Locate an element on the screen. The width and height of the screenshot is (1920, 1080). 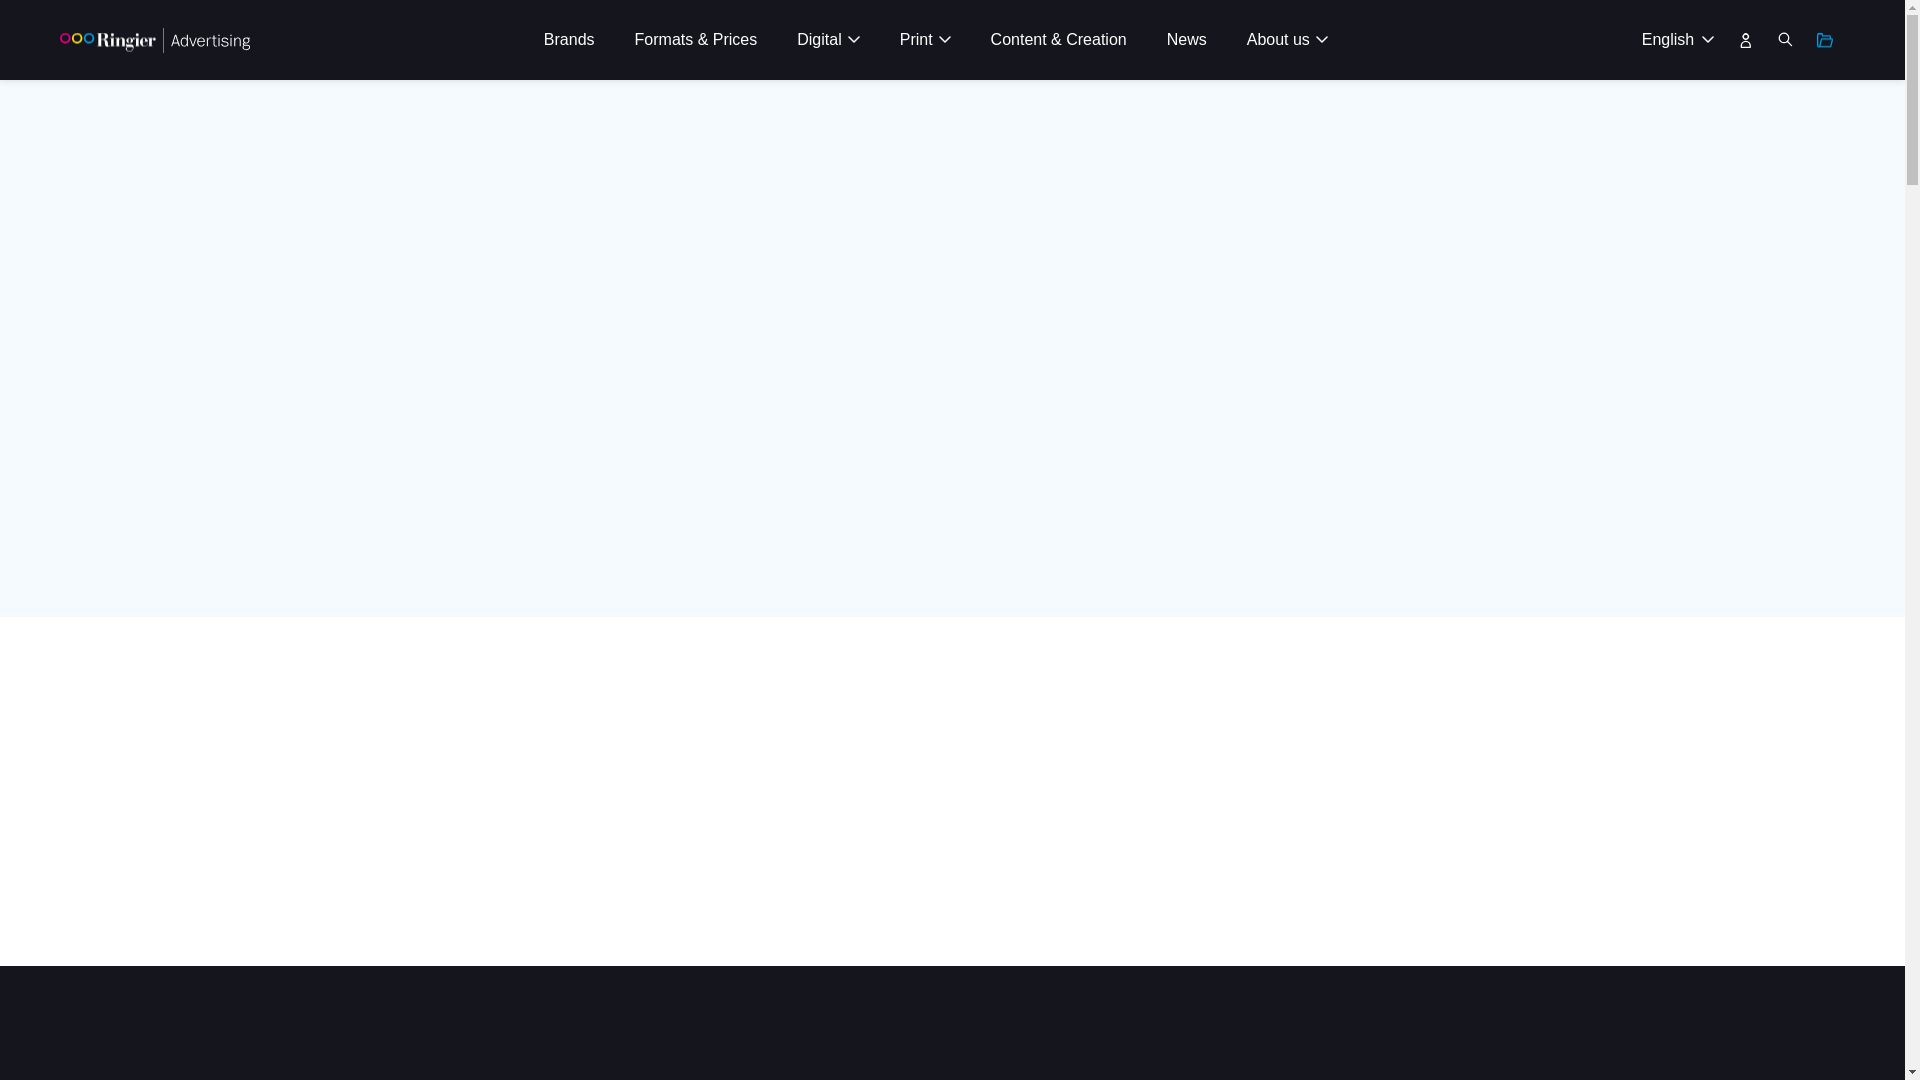
Open watch list is located at coordinates (1824, 40).